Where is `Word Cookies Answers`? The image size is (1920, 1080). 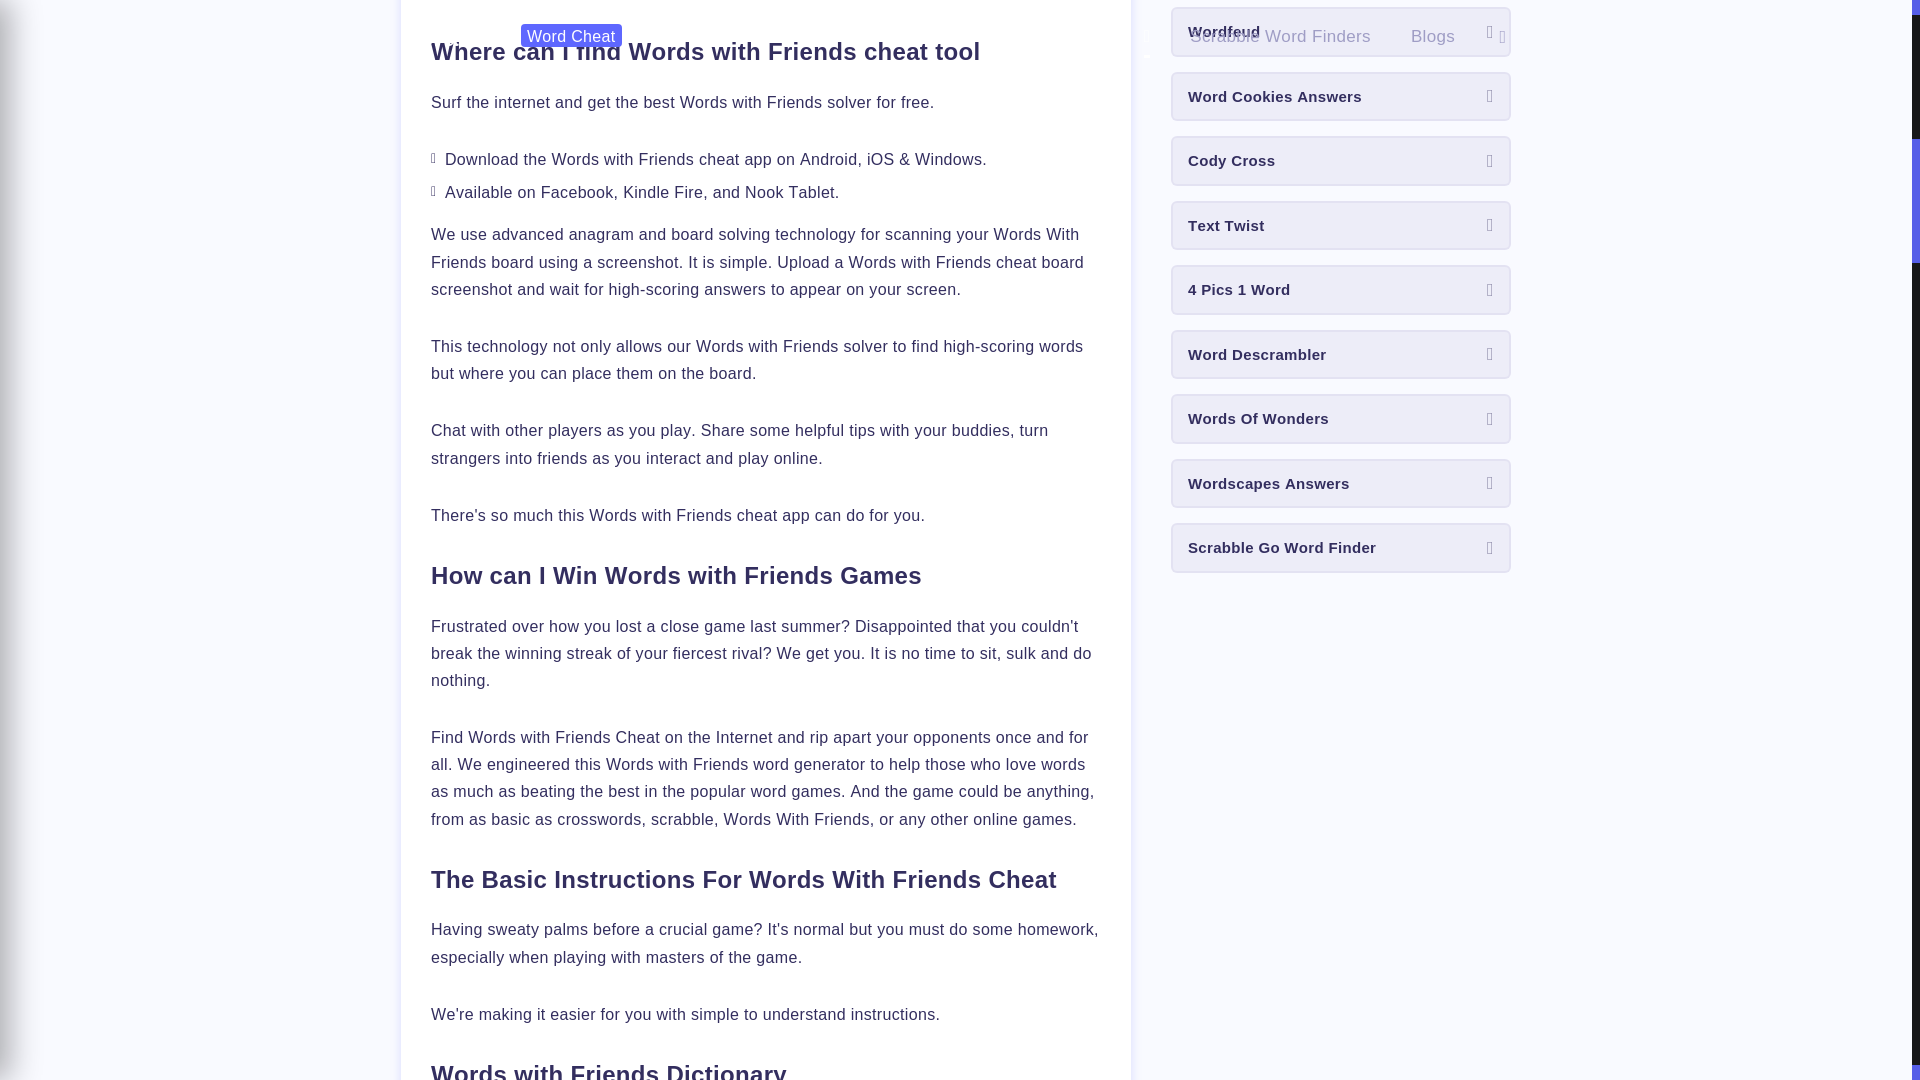 Word Cookies Answers is located at coordinates (1341, 97).